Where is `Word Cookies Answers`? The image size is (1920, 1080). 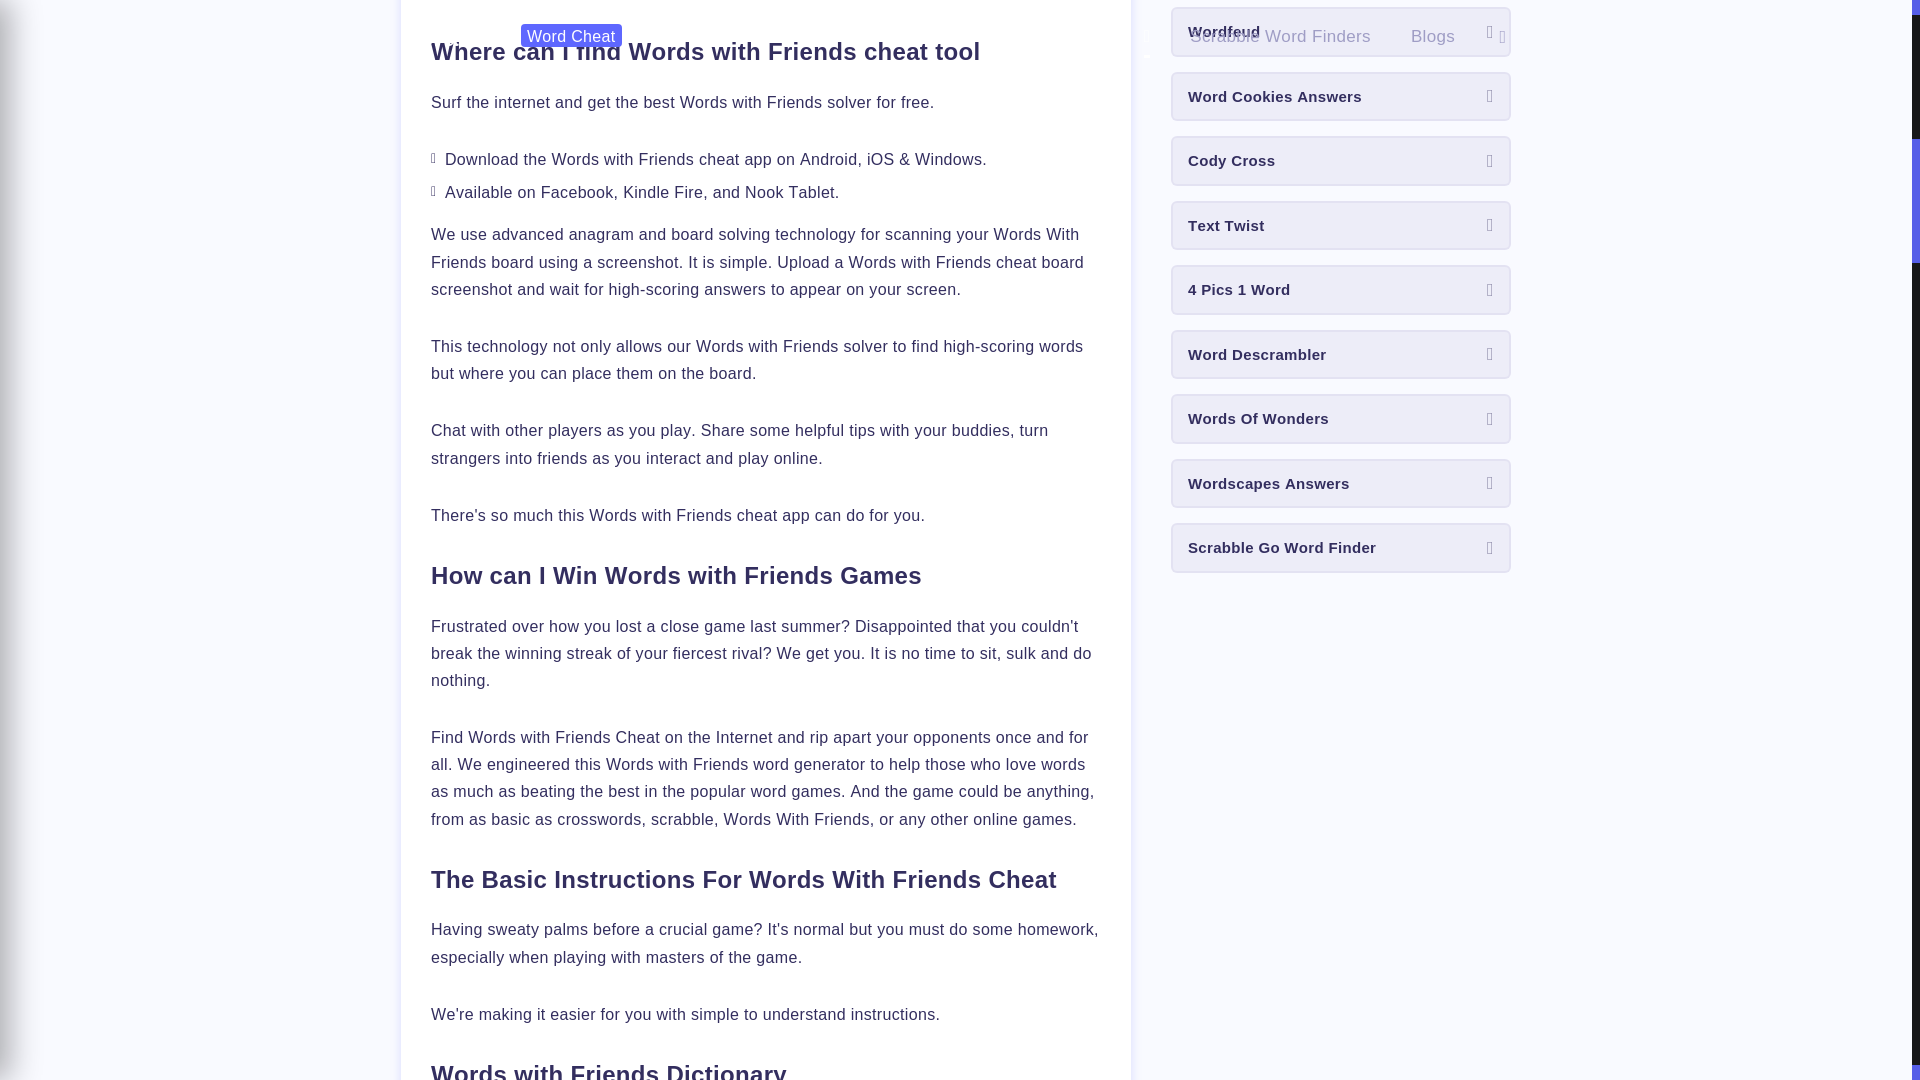 Word Cookies Answers is located at coordinates (1341, 97).